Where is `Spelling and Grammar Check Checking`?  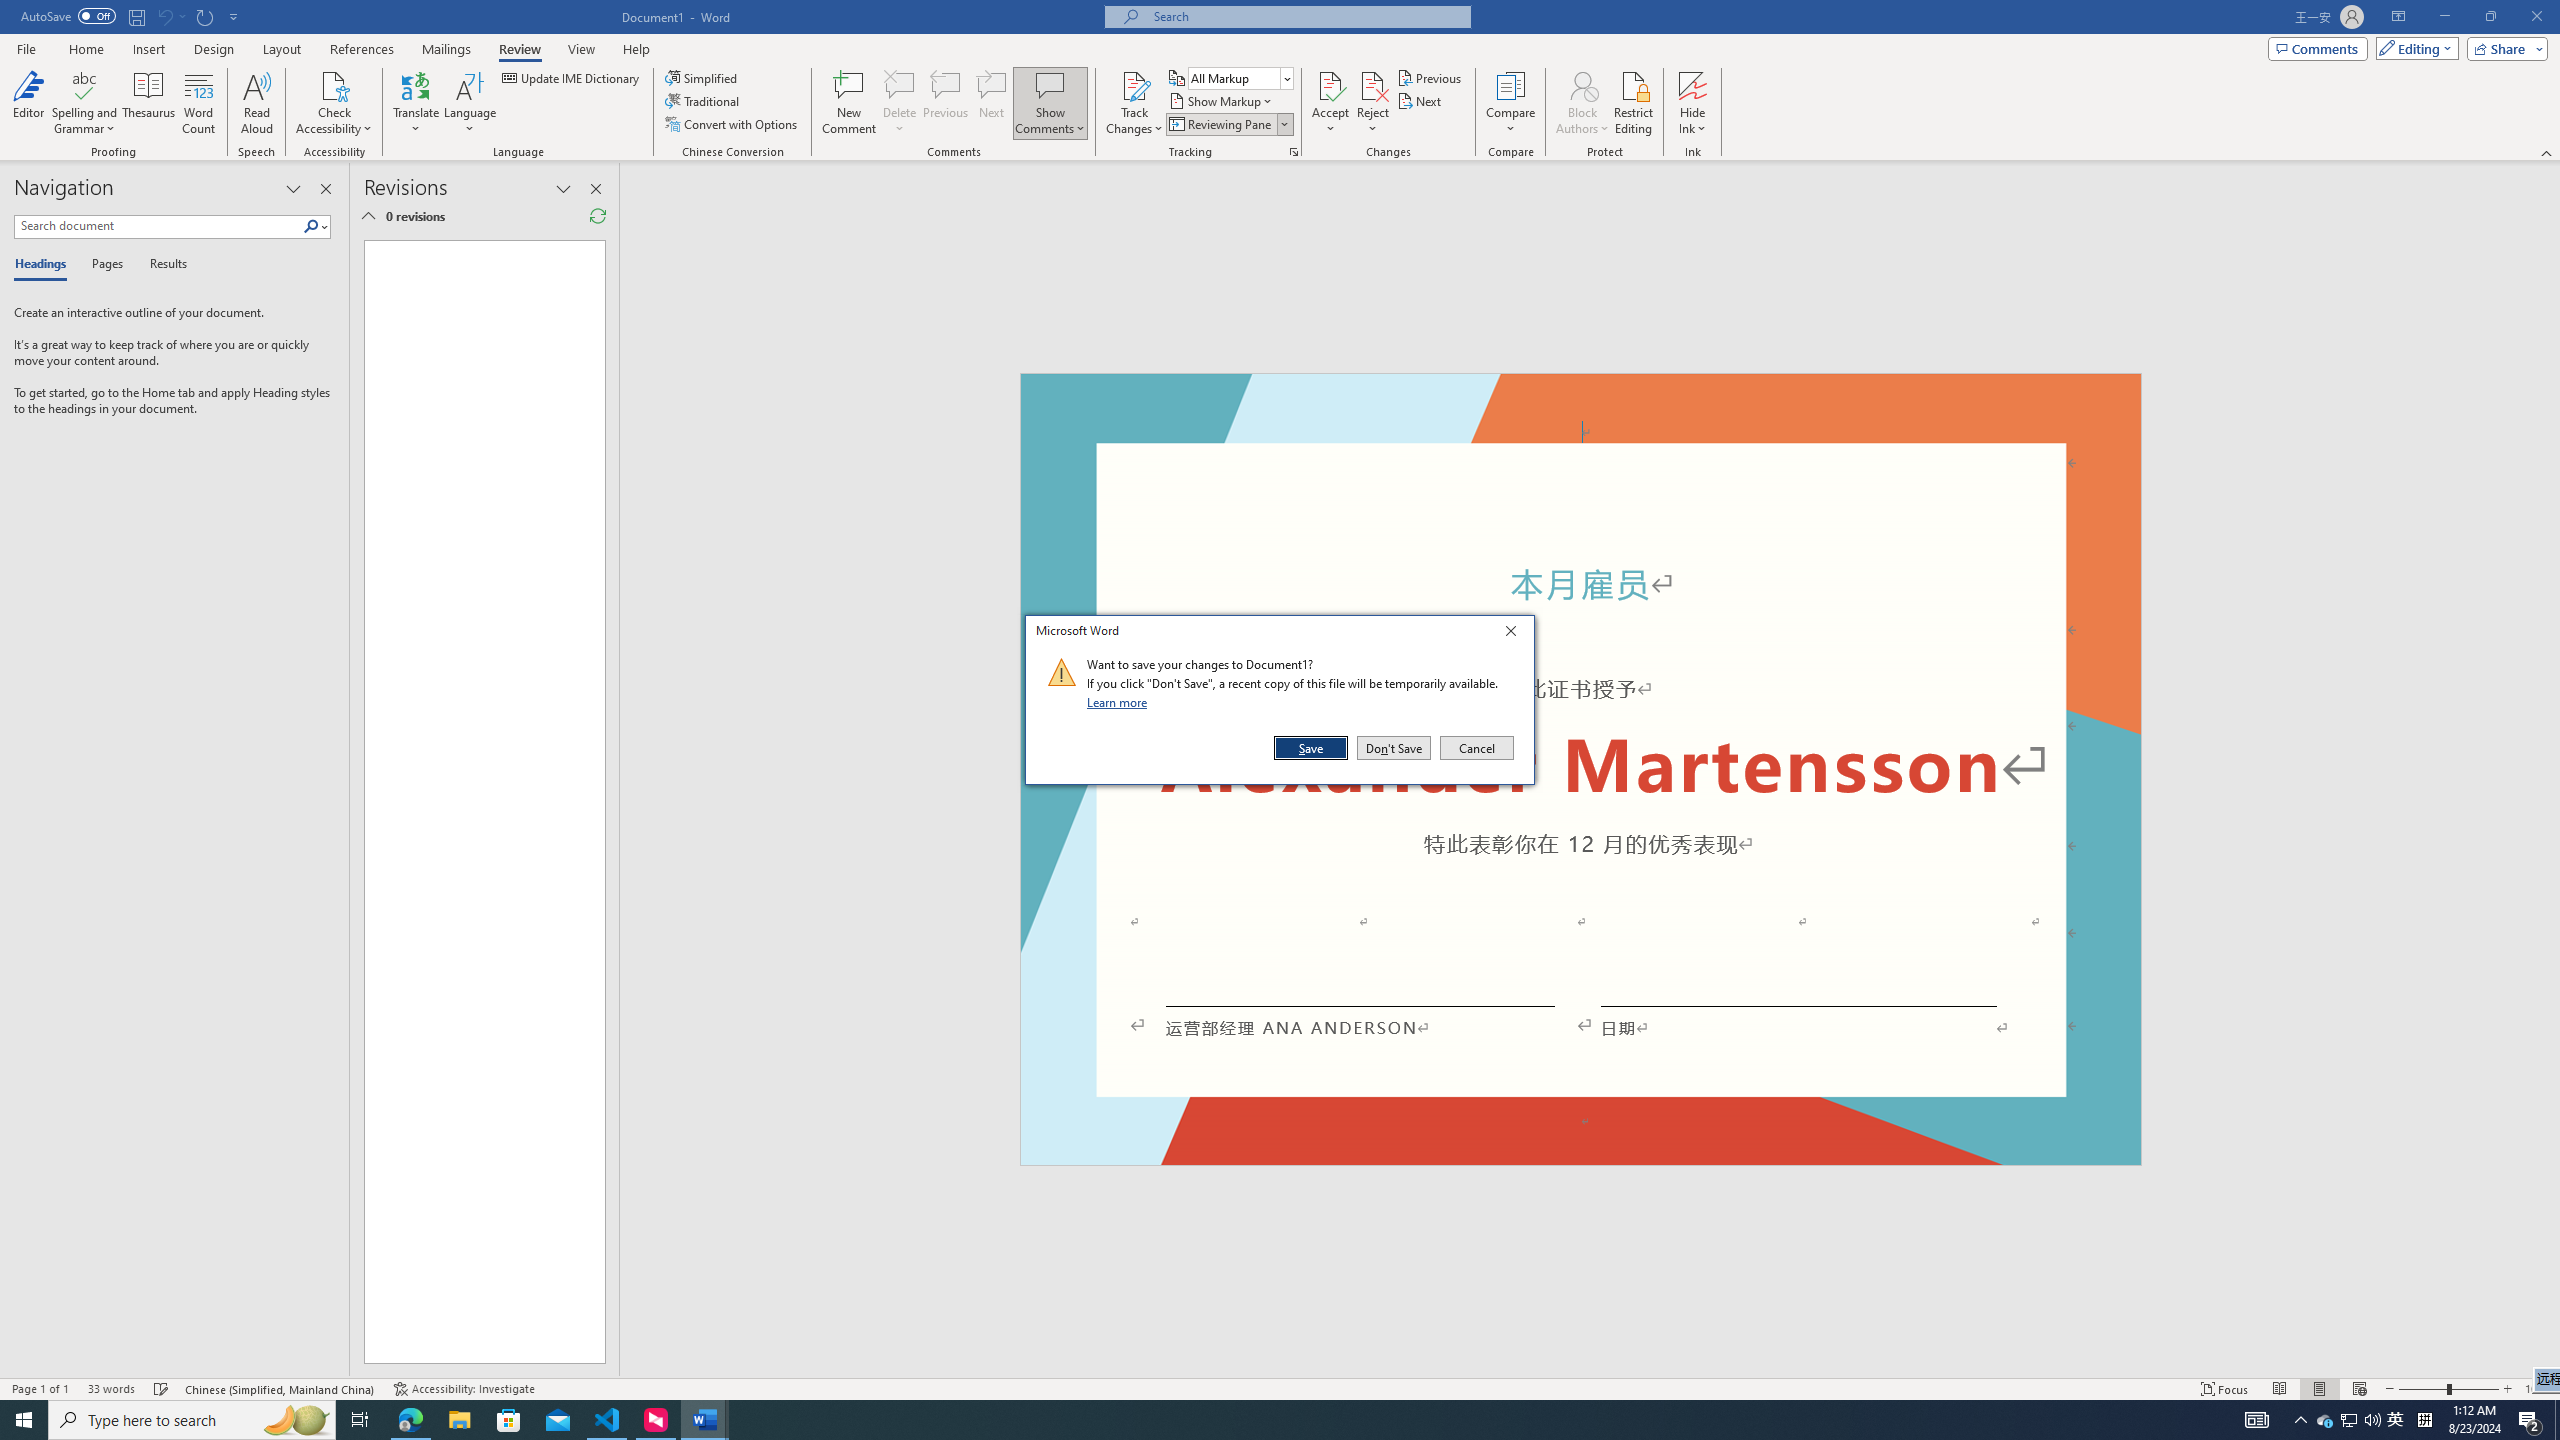 Spelling and Grammar Check Checking is located at coordinates (1580, 396).